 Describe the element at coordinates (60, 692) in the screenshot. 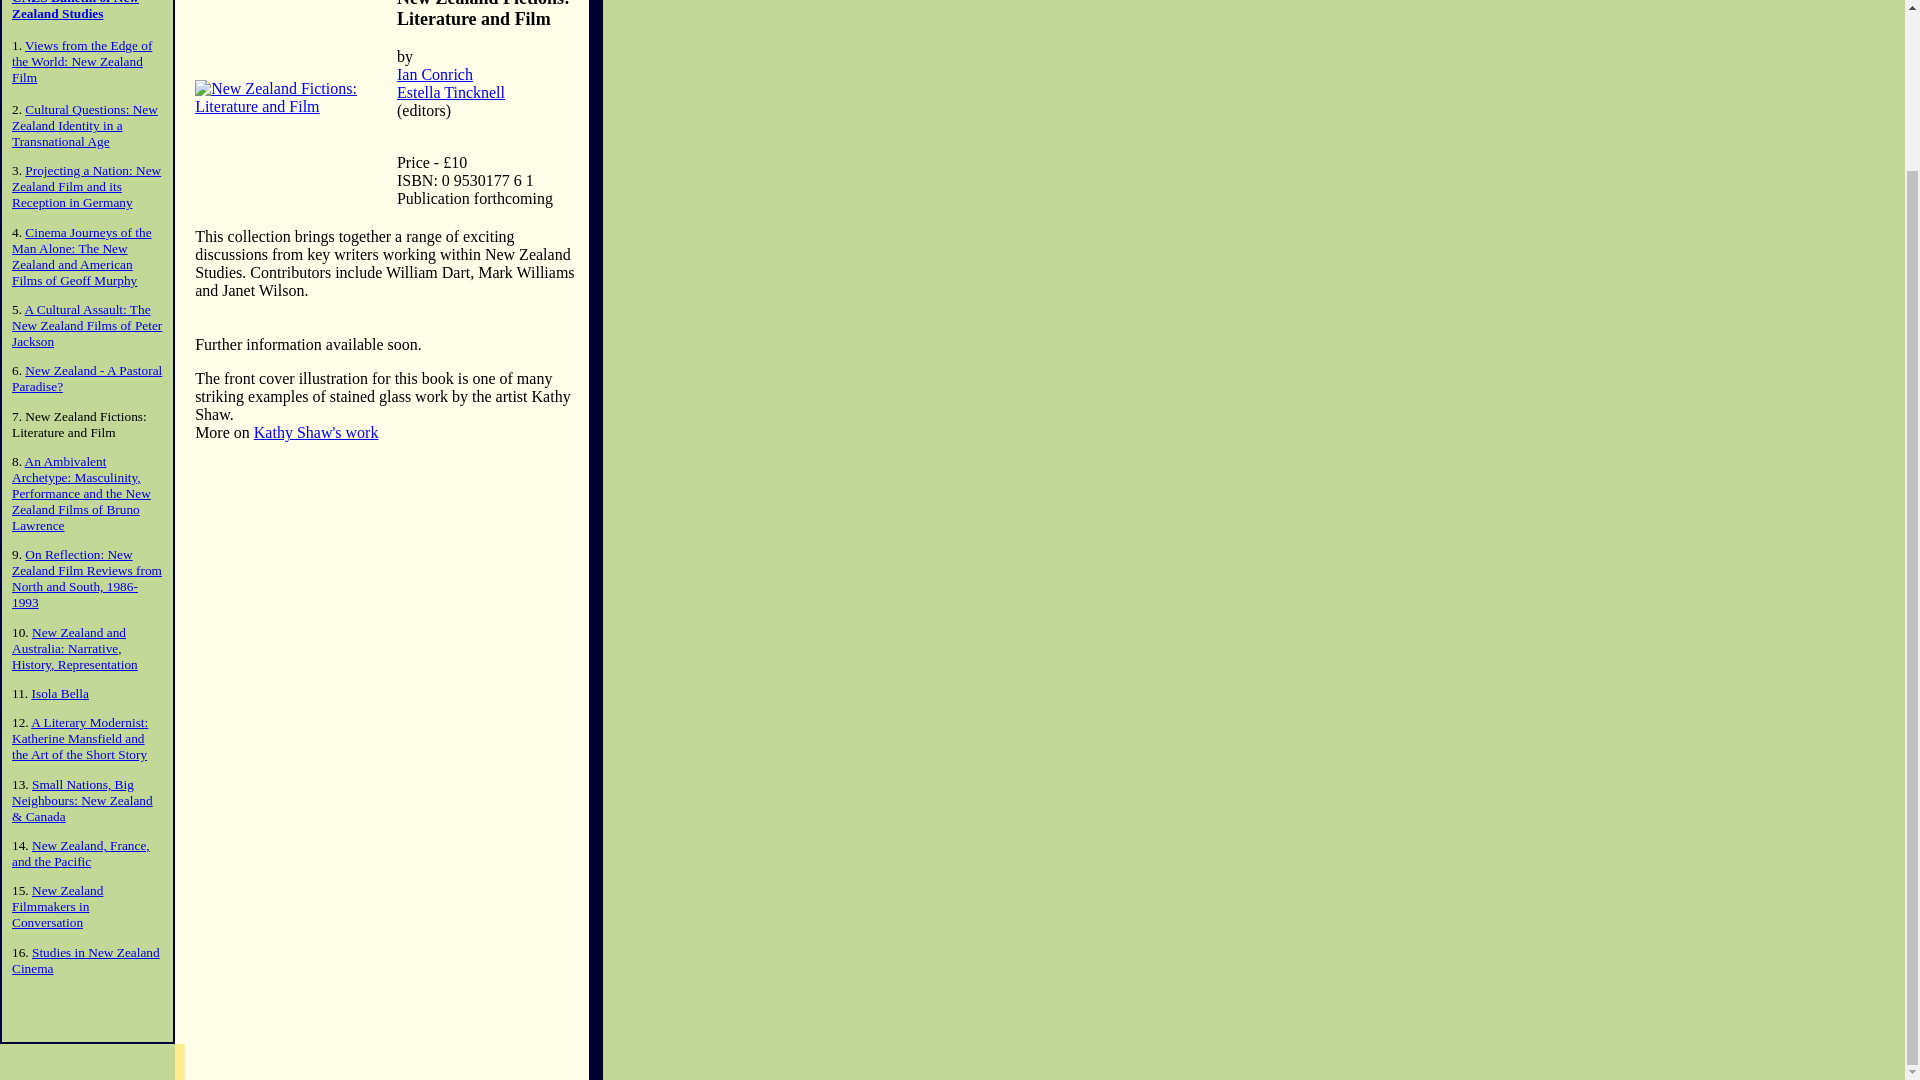

I see `Isola Bella` at that location.